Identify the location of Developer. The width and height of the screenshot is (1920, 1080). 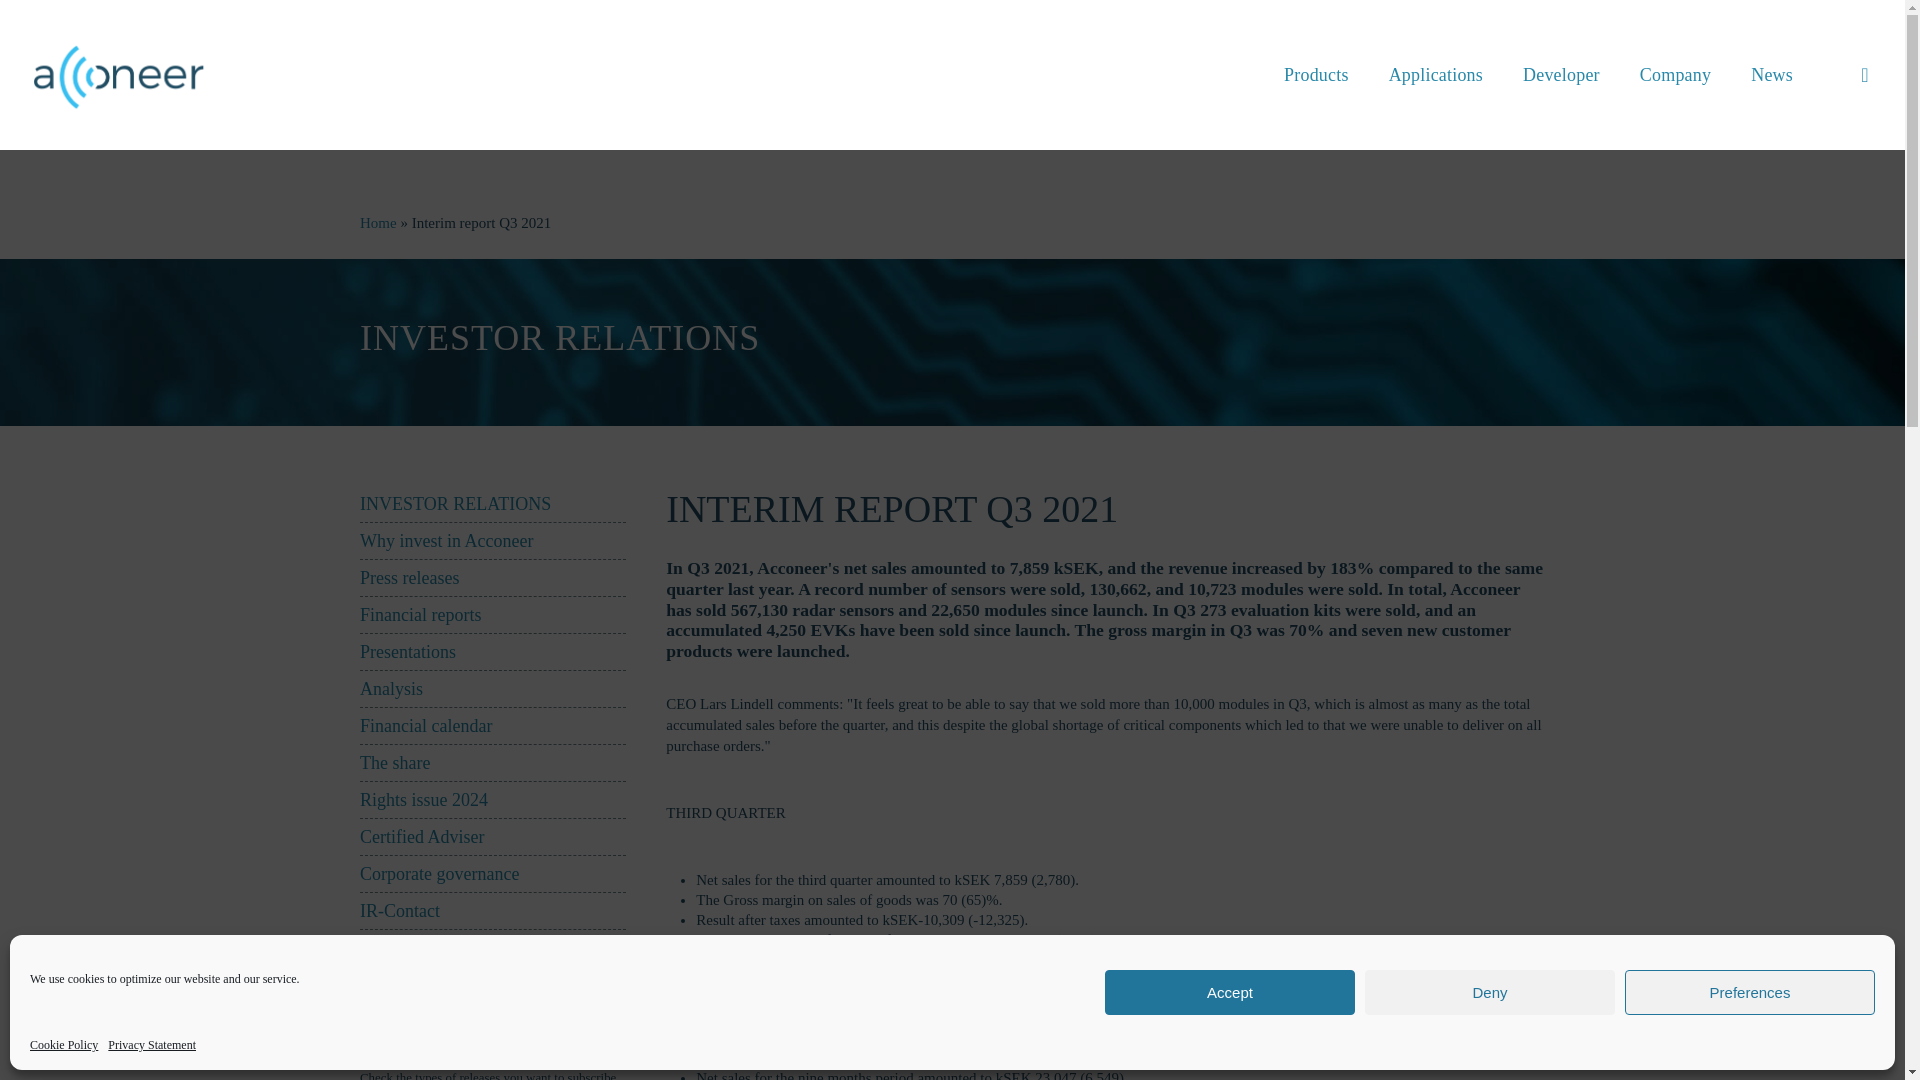
(1562, 74).